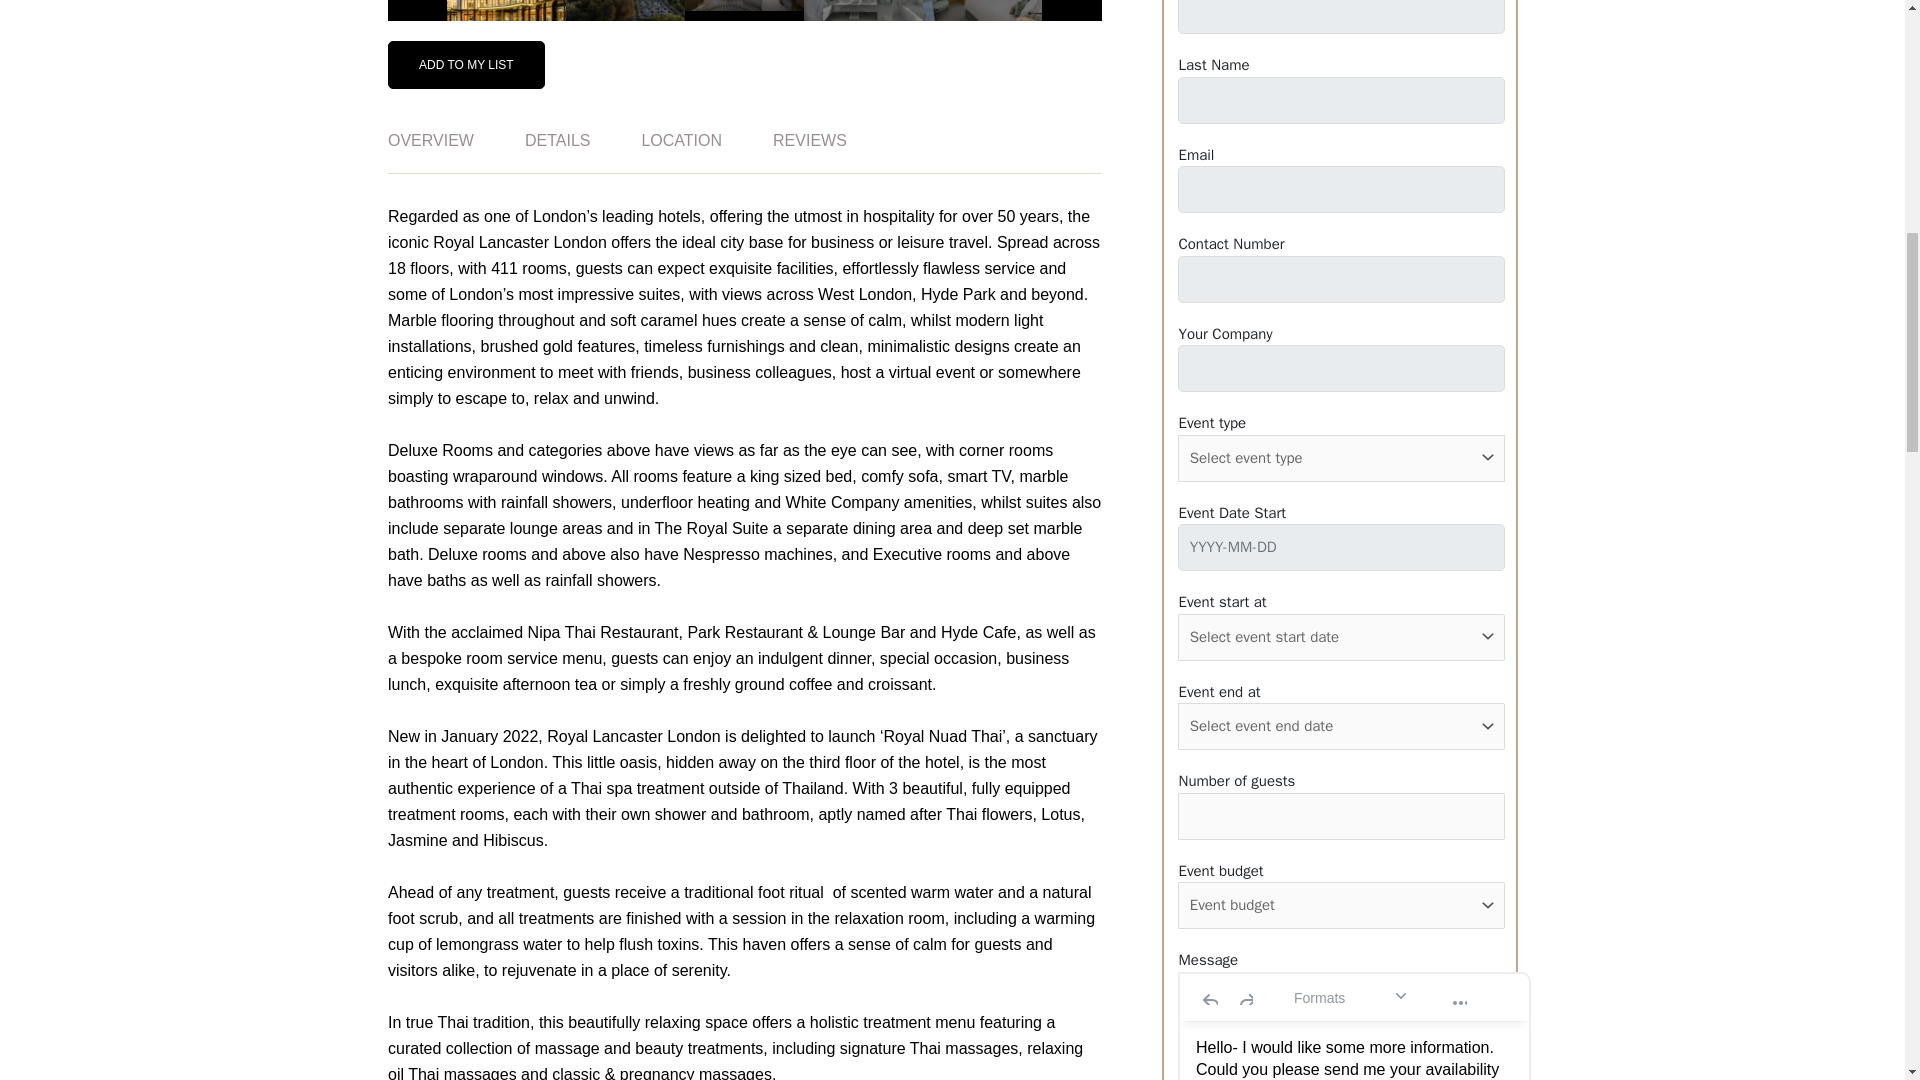 Image resolution: width=1920 pixels, height=1080 pixels. I want to click on history, so click(1225, 996).